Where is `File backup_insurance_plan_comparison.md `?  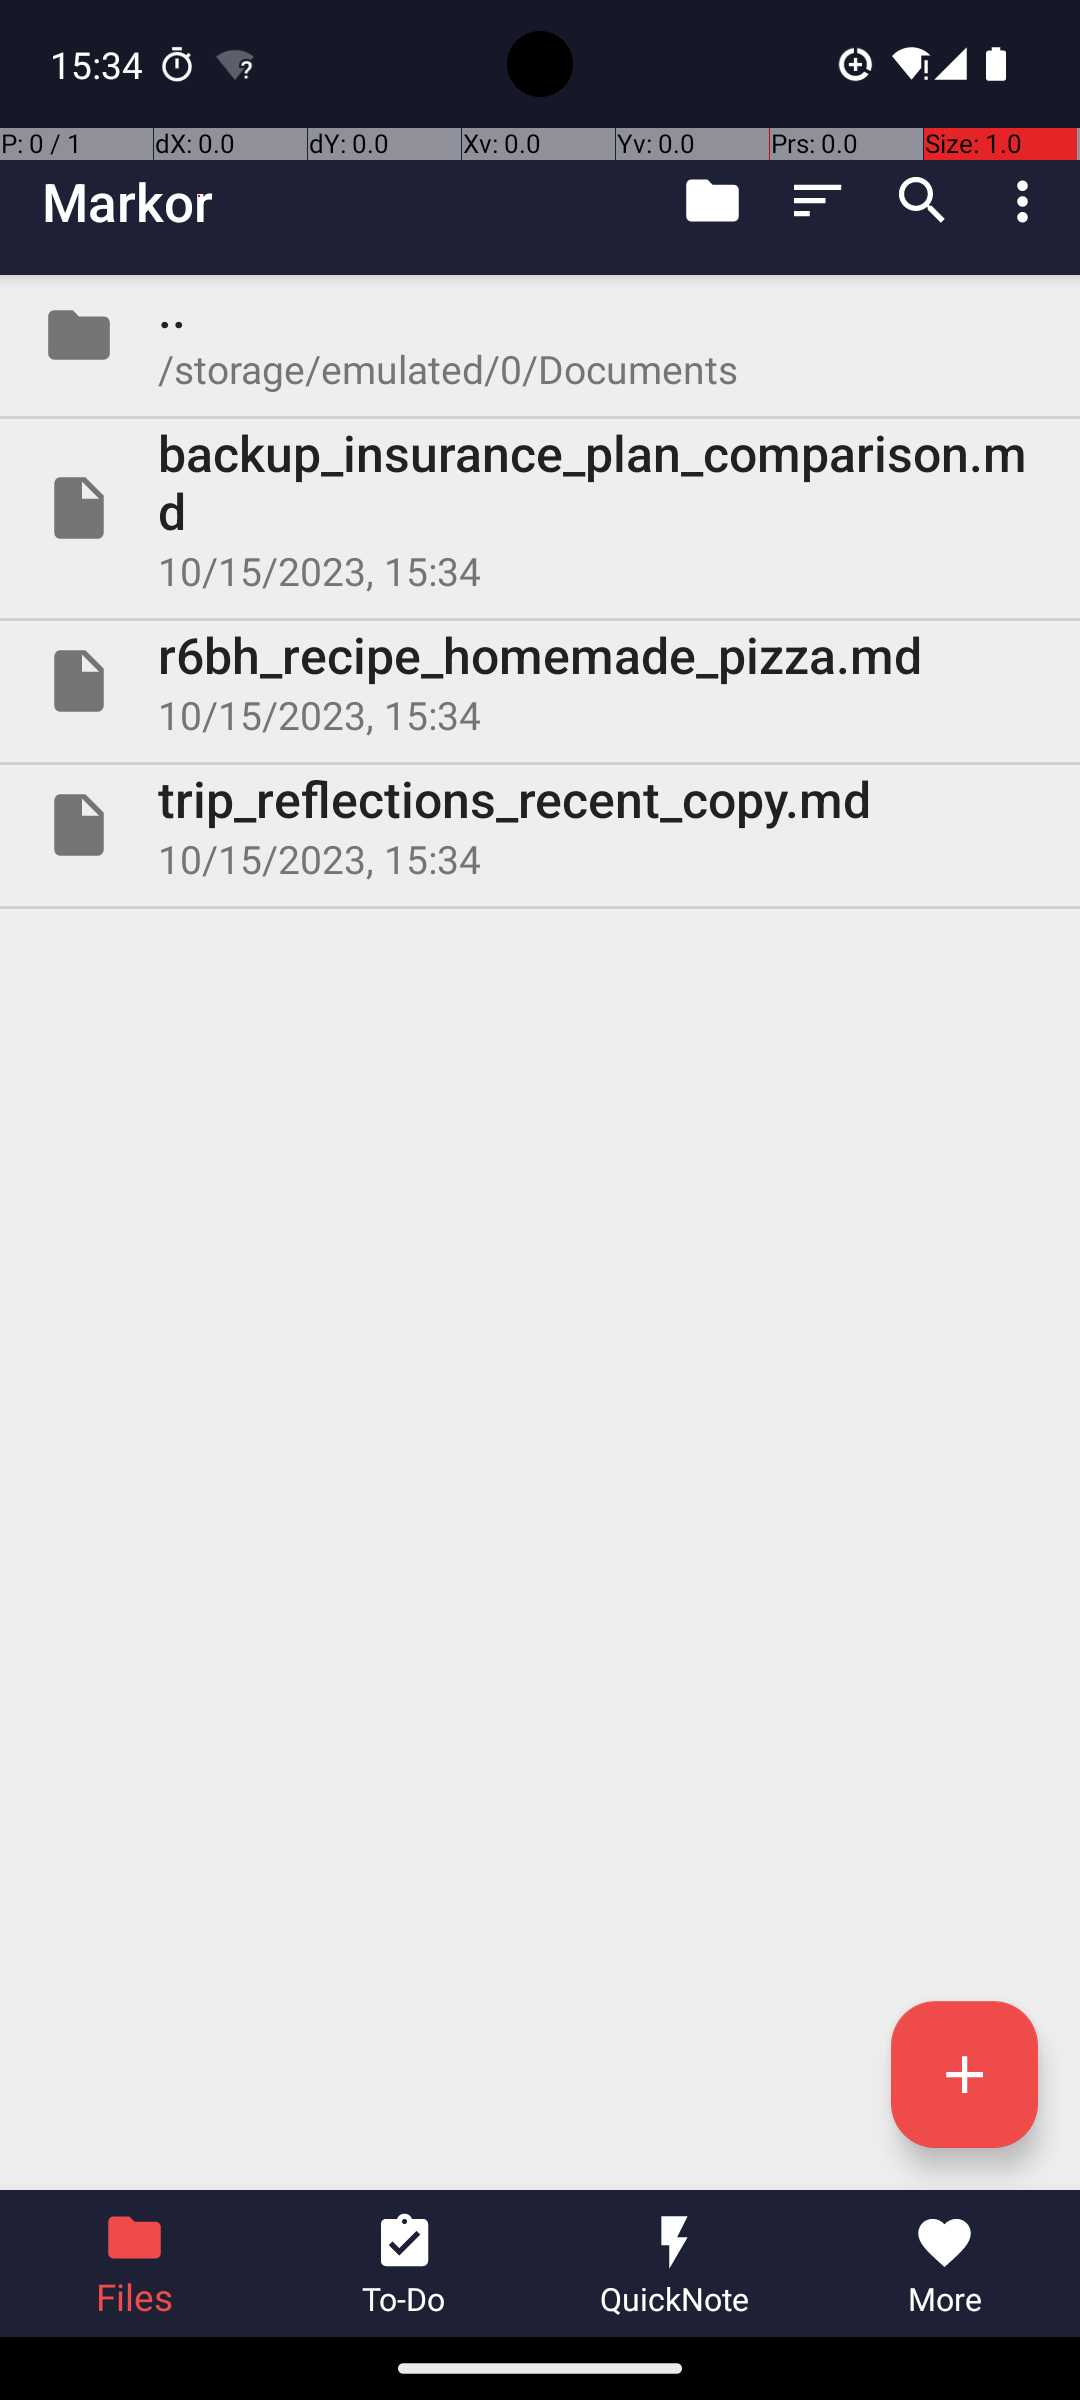
File backup_insurance_plan_comparison.md  is located at coordinates (540, 508).